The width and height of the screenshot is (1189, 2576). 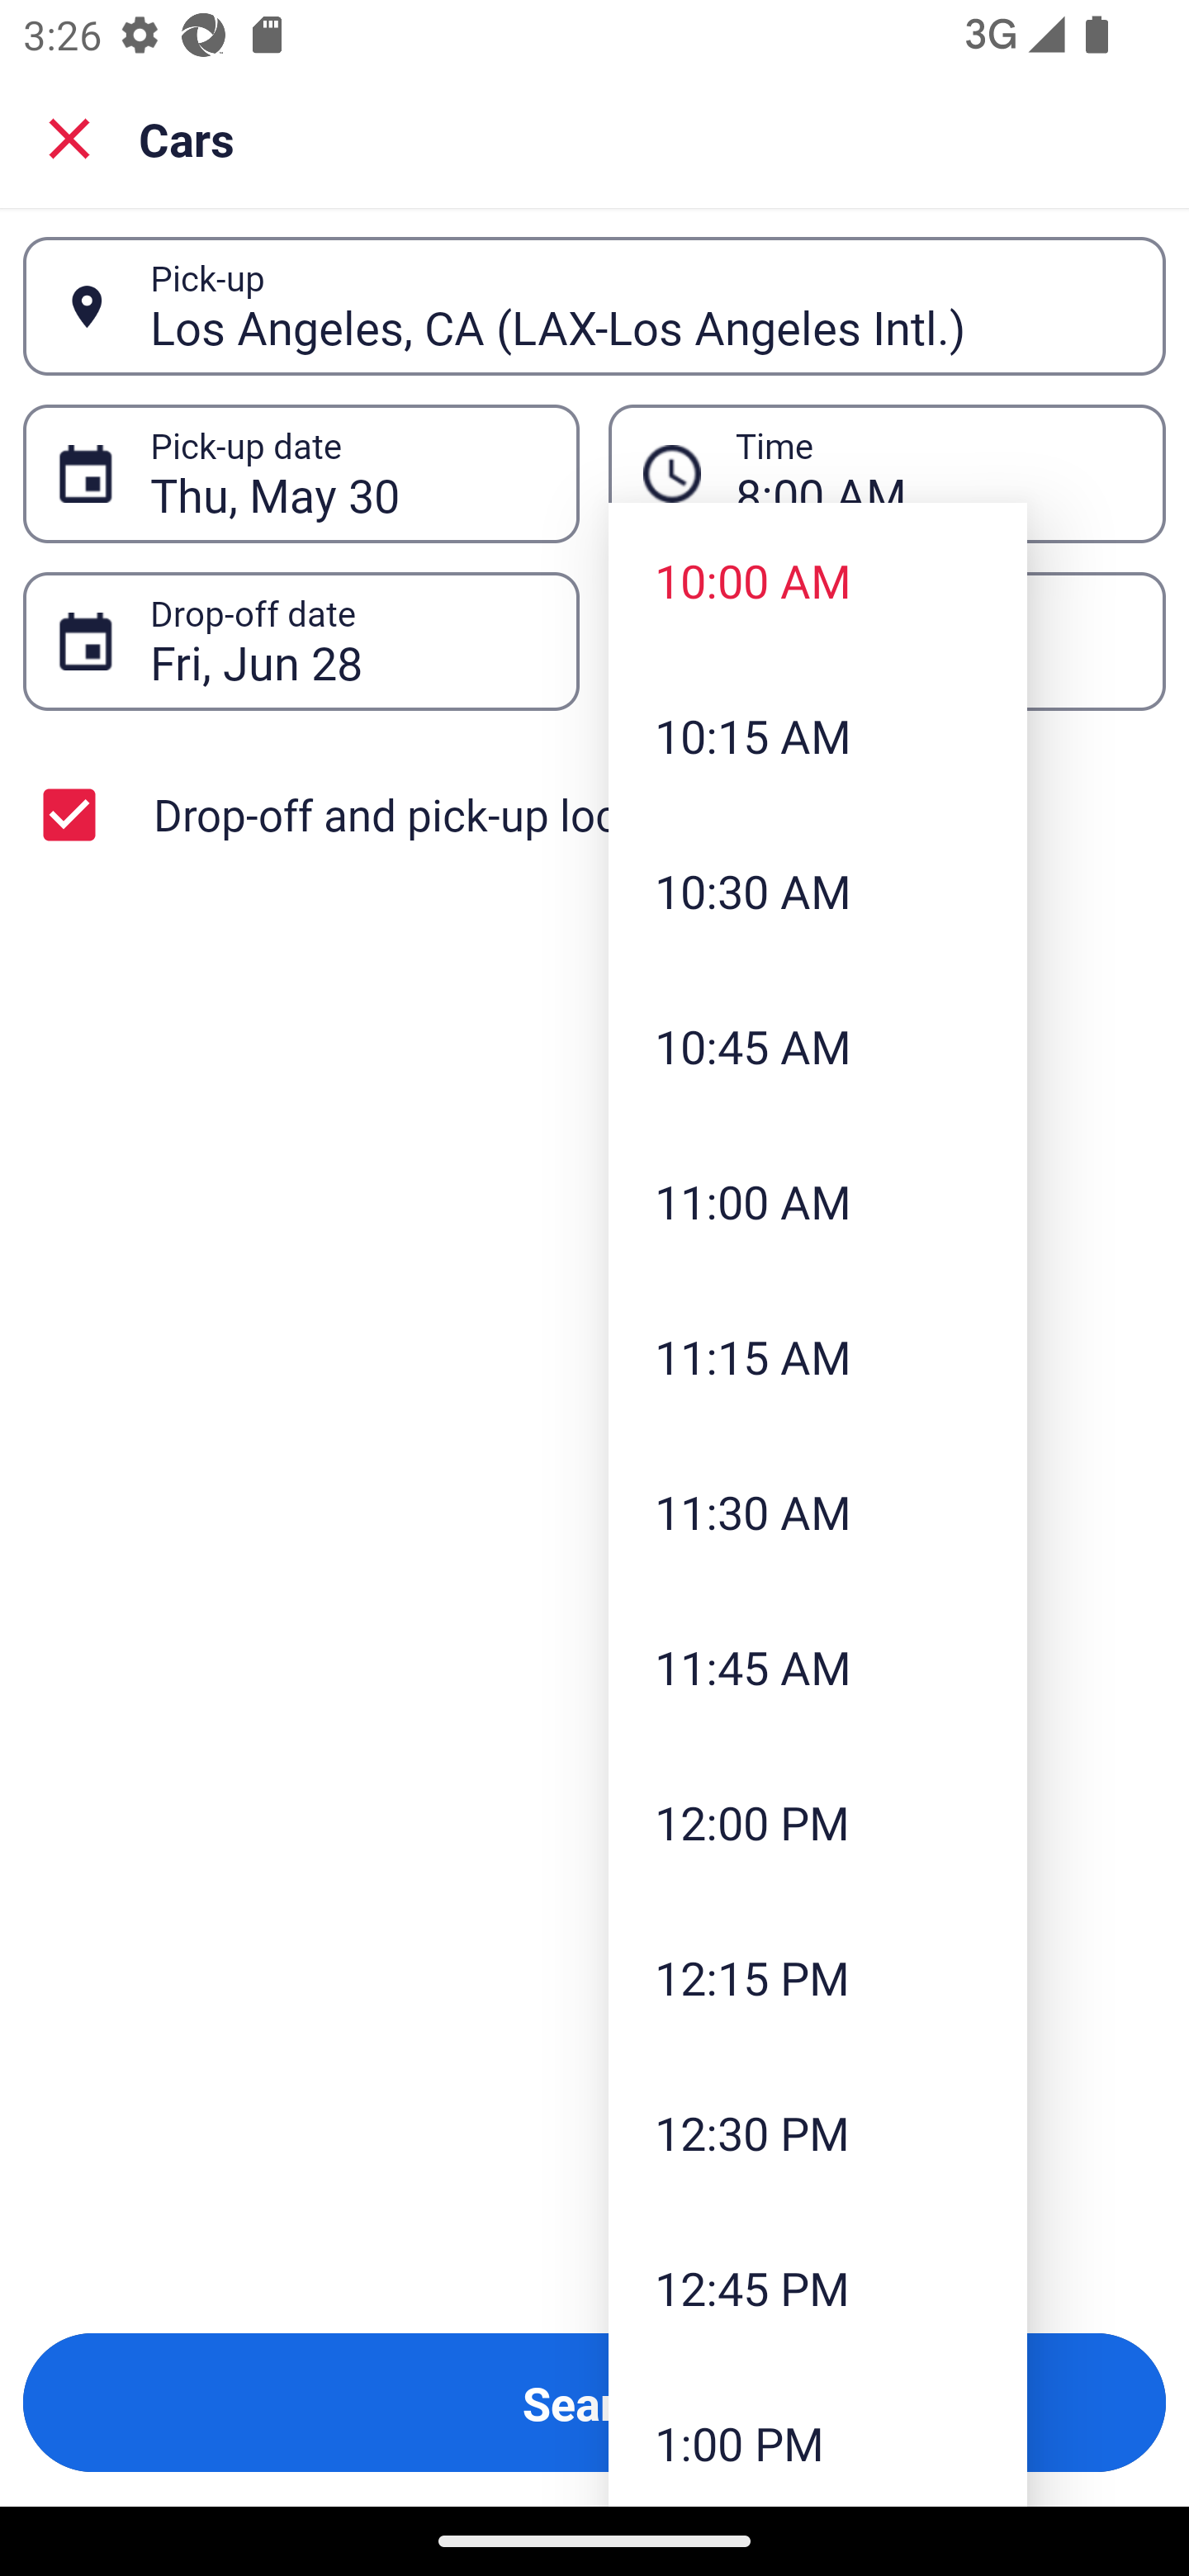 I want to click on 12:30 PM, so click(x=817, y=2132).